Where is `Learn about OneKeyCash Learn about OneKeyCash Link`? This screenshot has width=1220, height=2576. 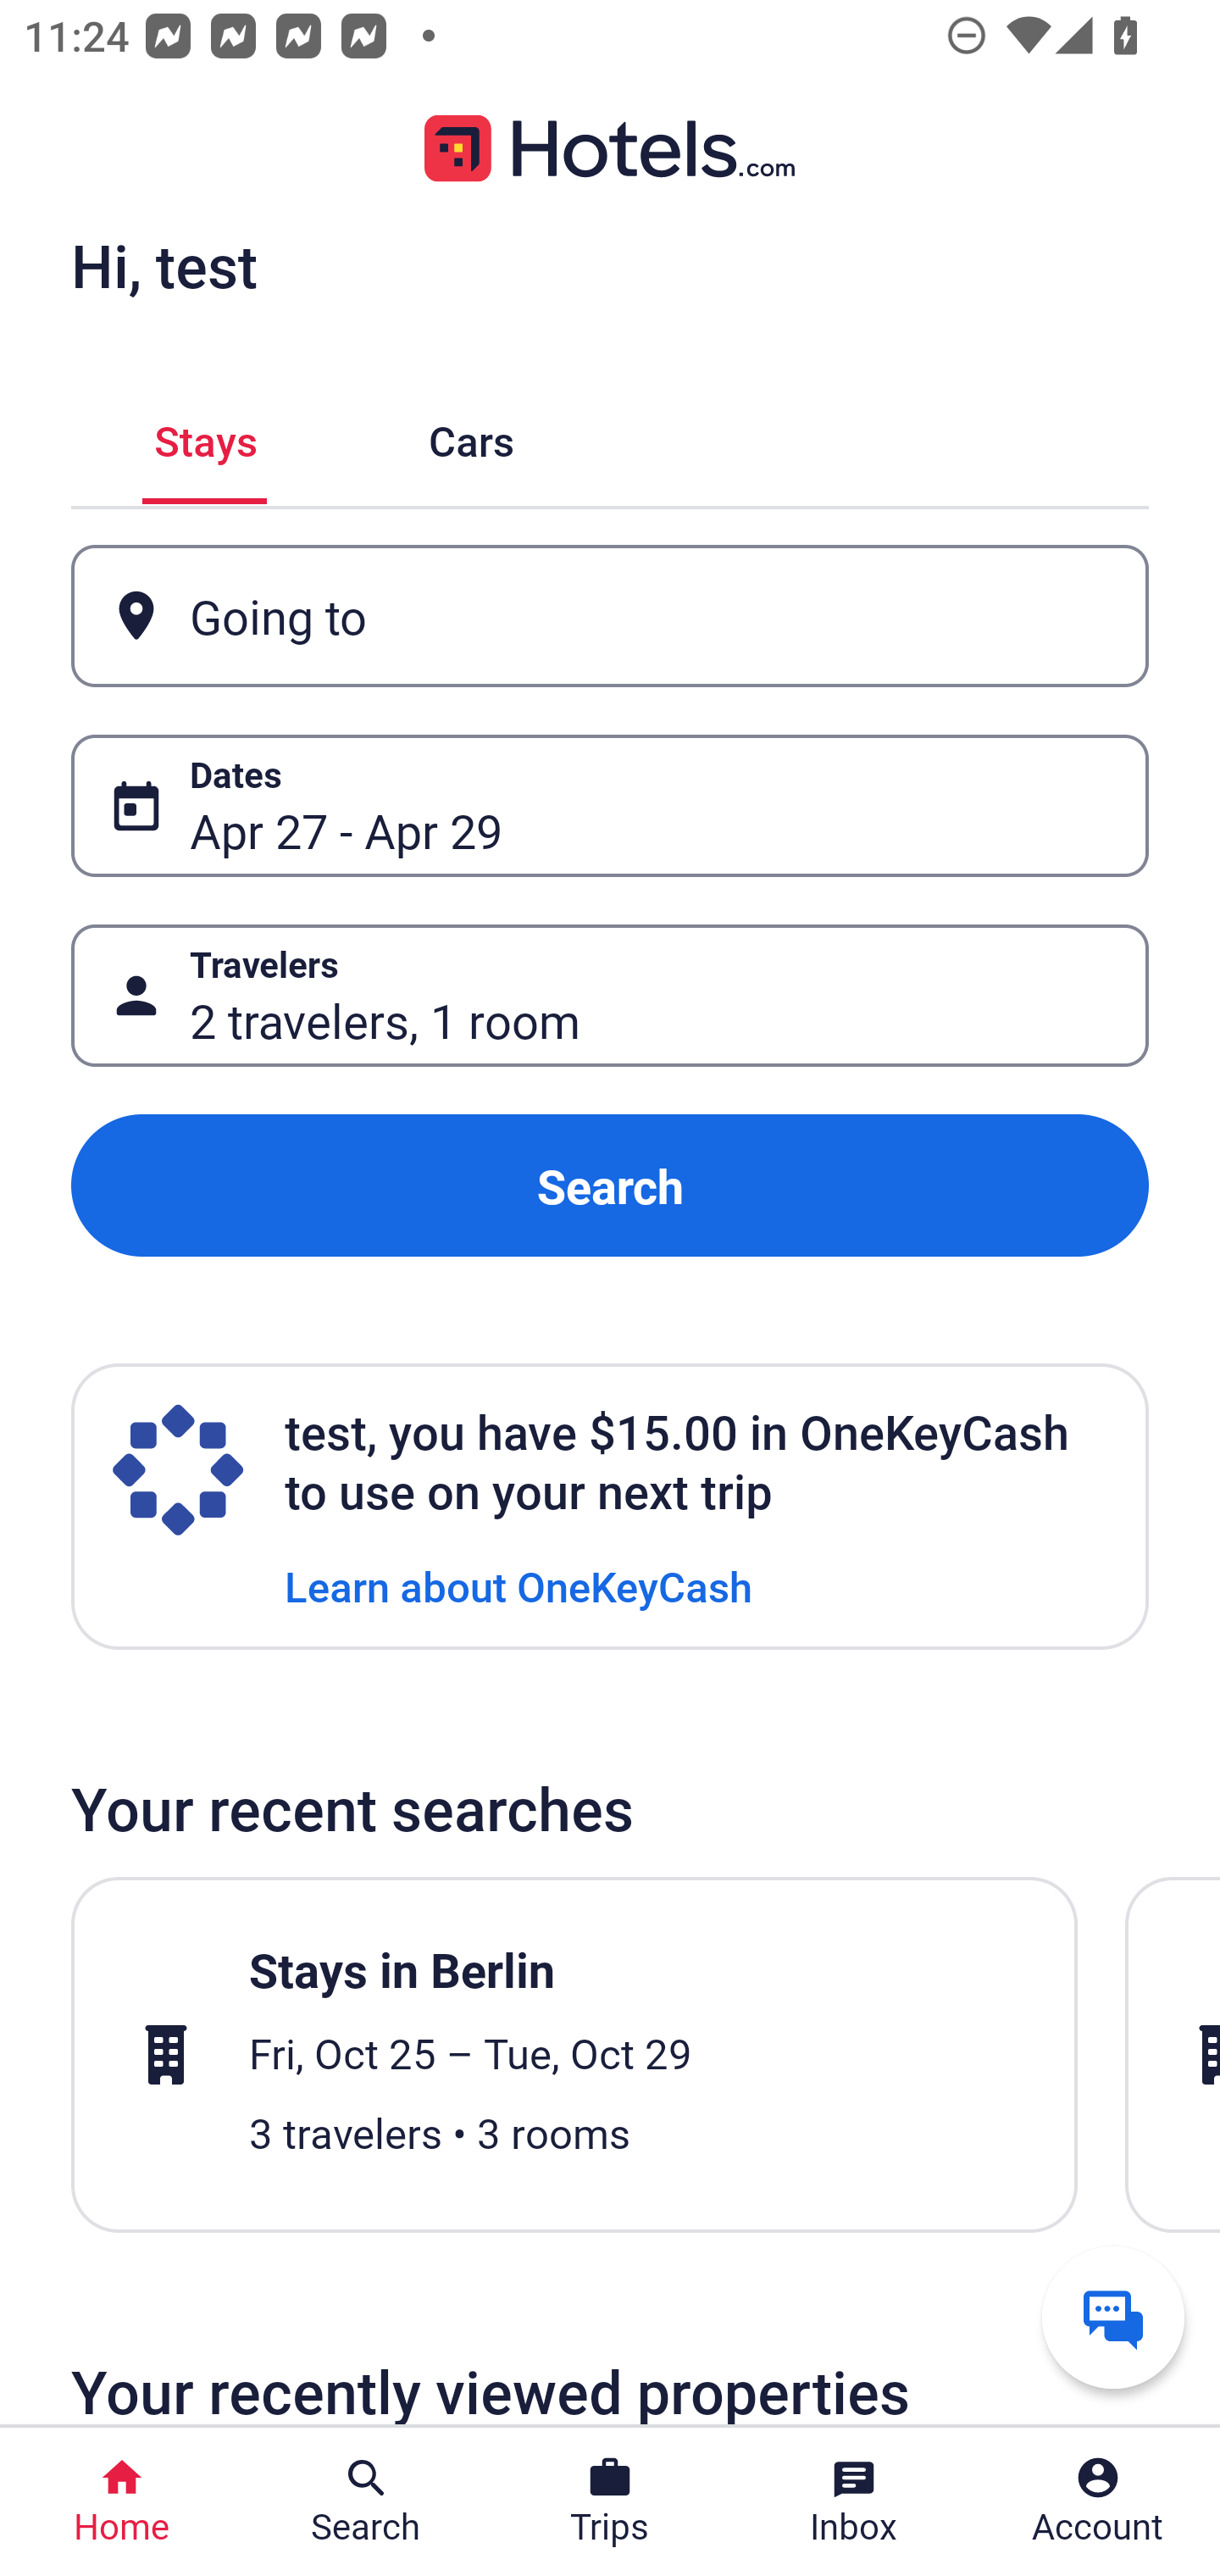
Learn about OneKeyCash Learn about OneKeyCash Link is located at coordinates (518, 1585).